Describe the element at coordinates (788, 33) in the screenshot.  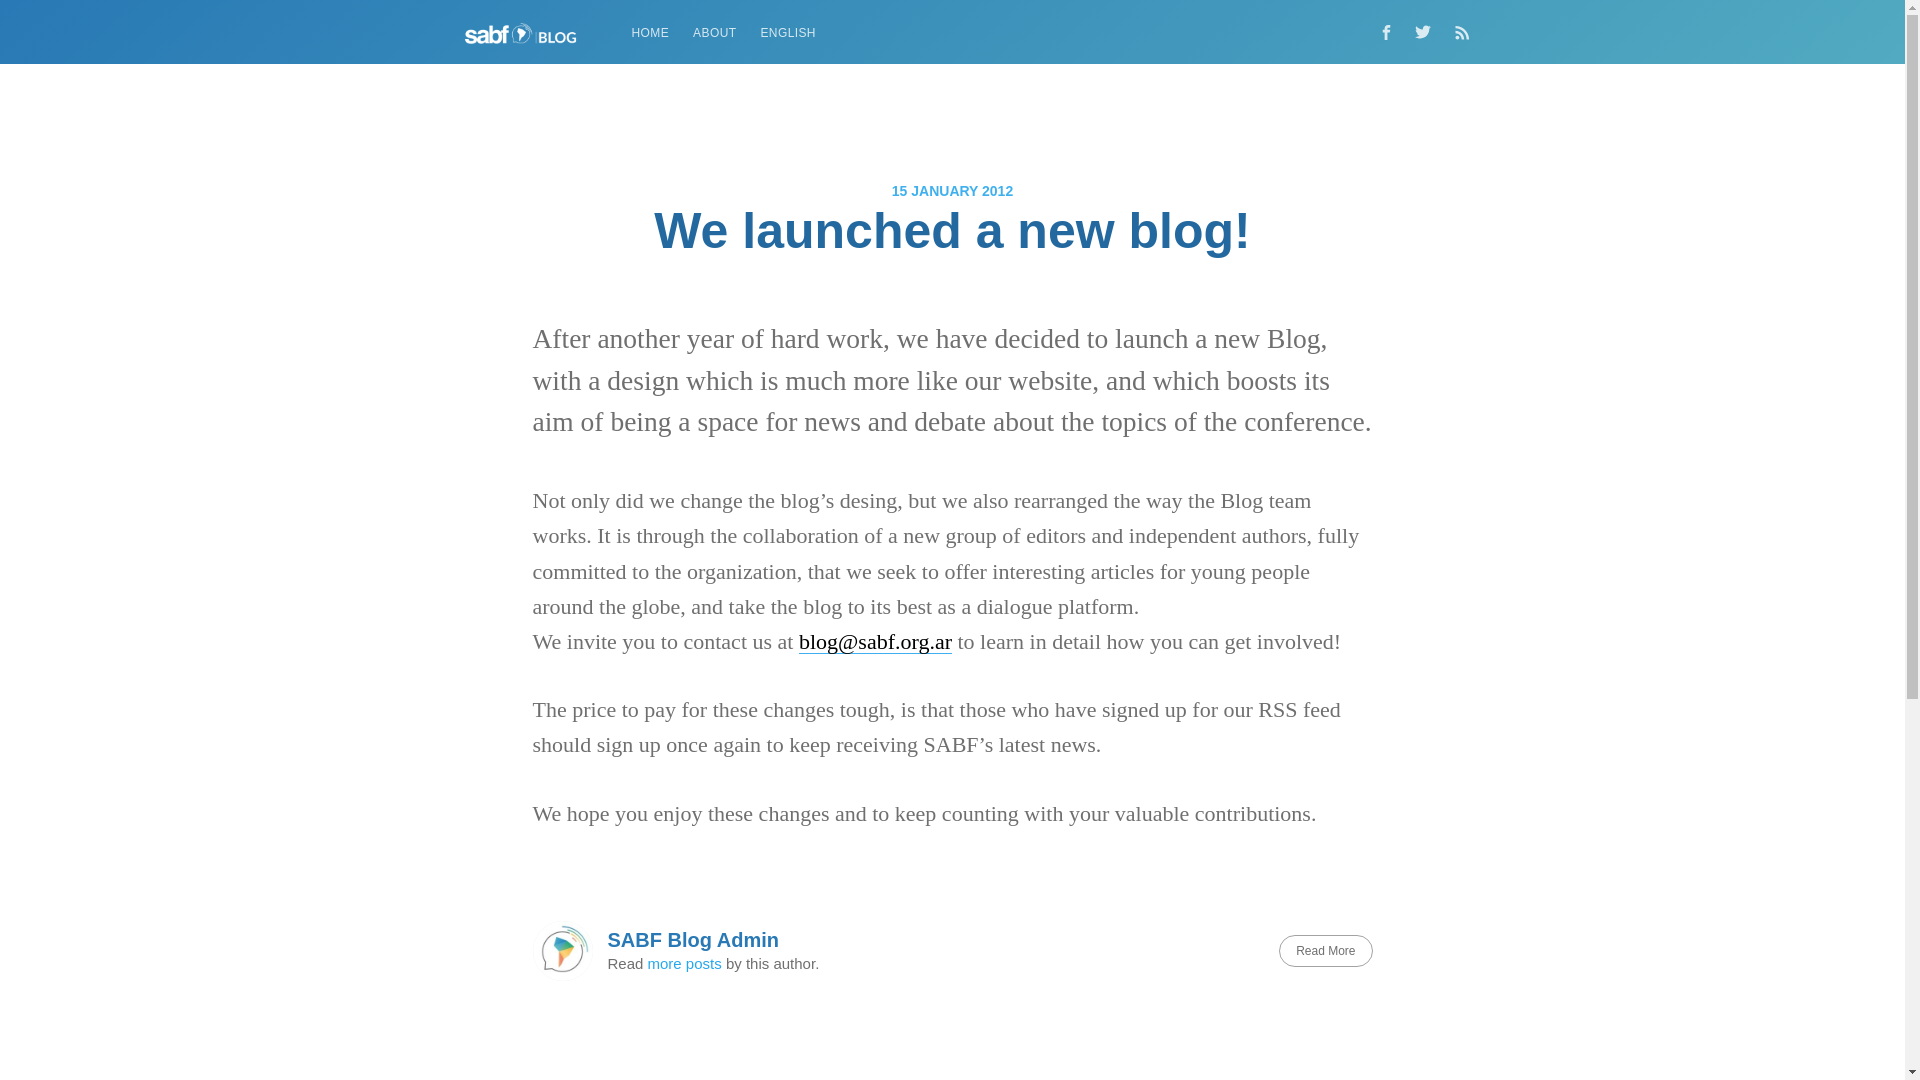
I see `ENGLISH` at that location.